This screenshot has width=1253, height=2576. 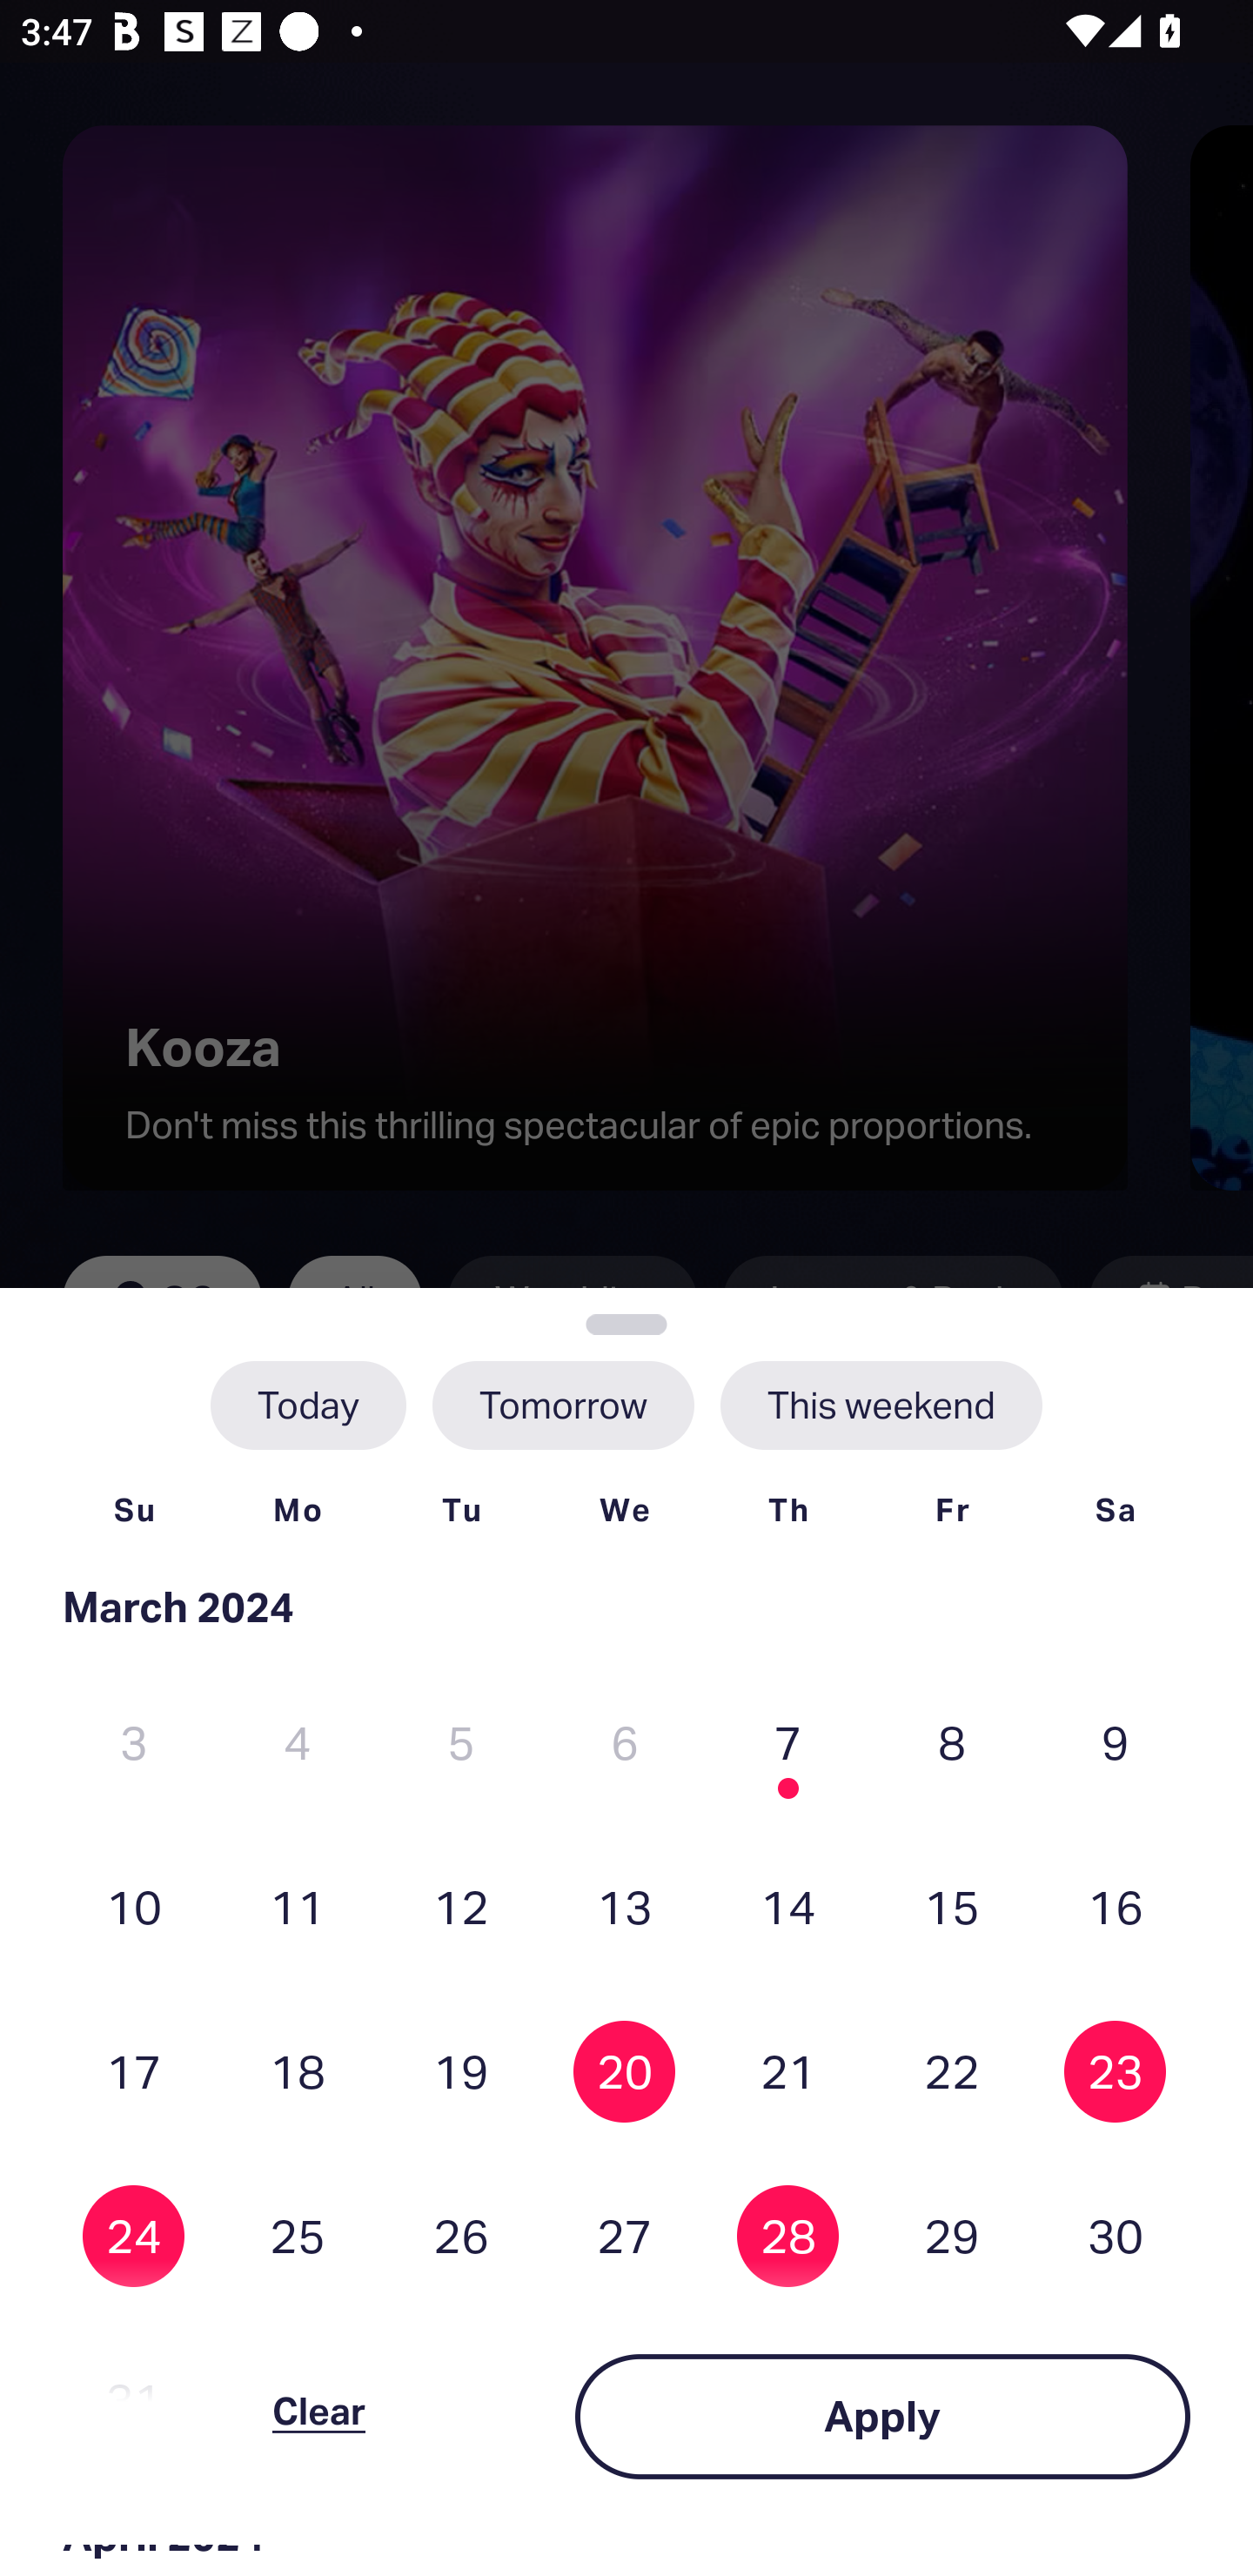 What do you see at coordinates (318, 2416) in the screenshot?
I see `Clear` at bounding box center [318, 2416].